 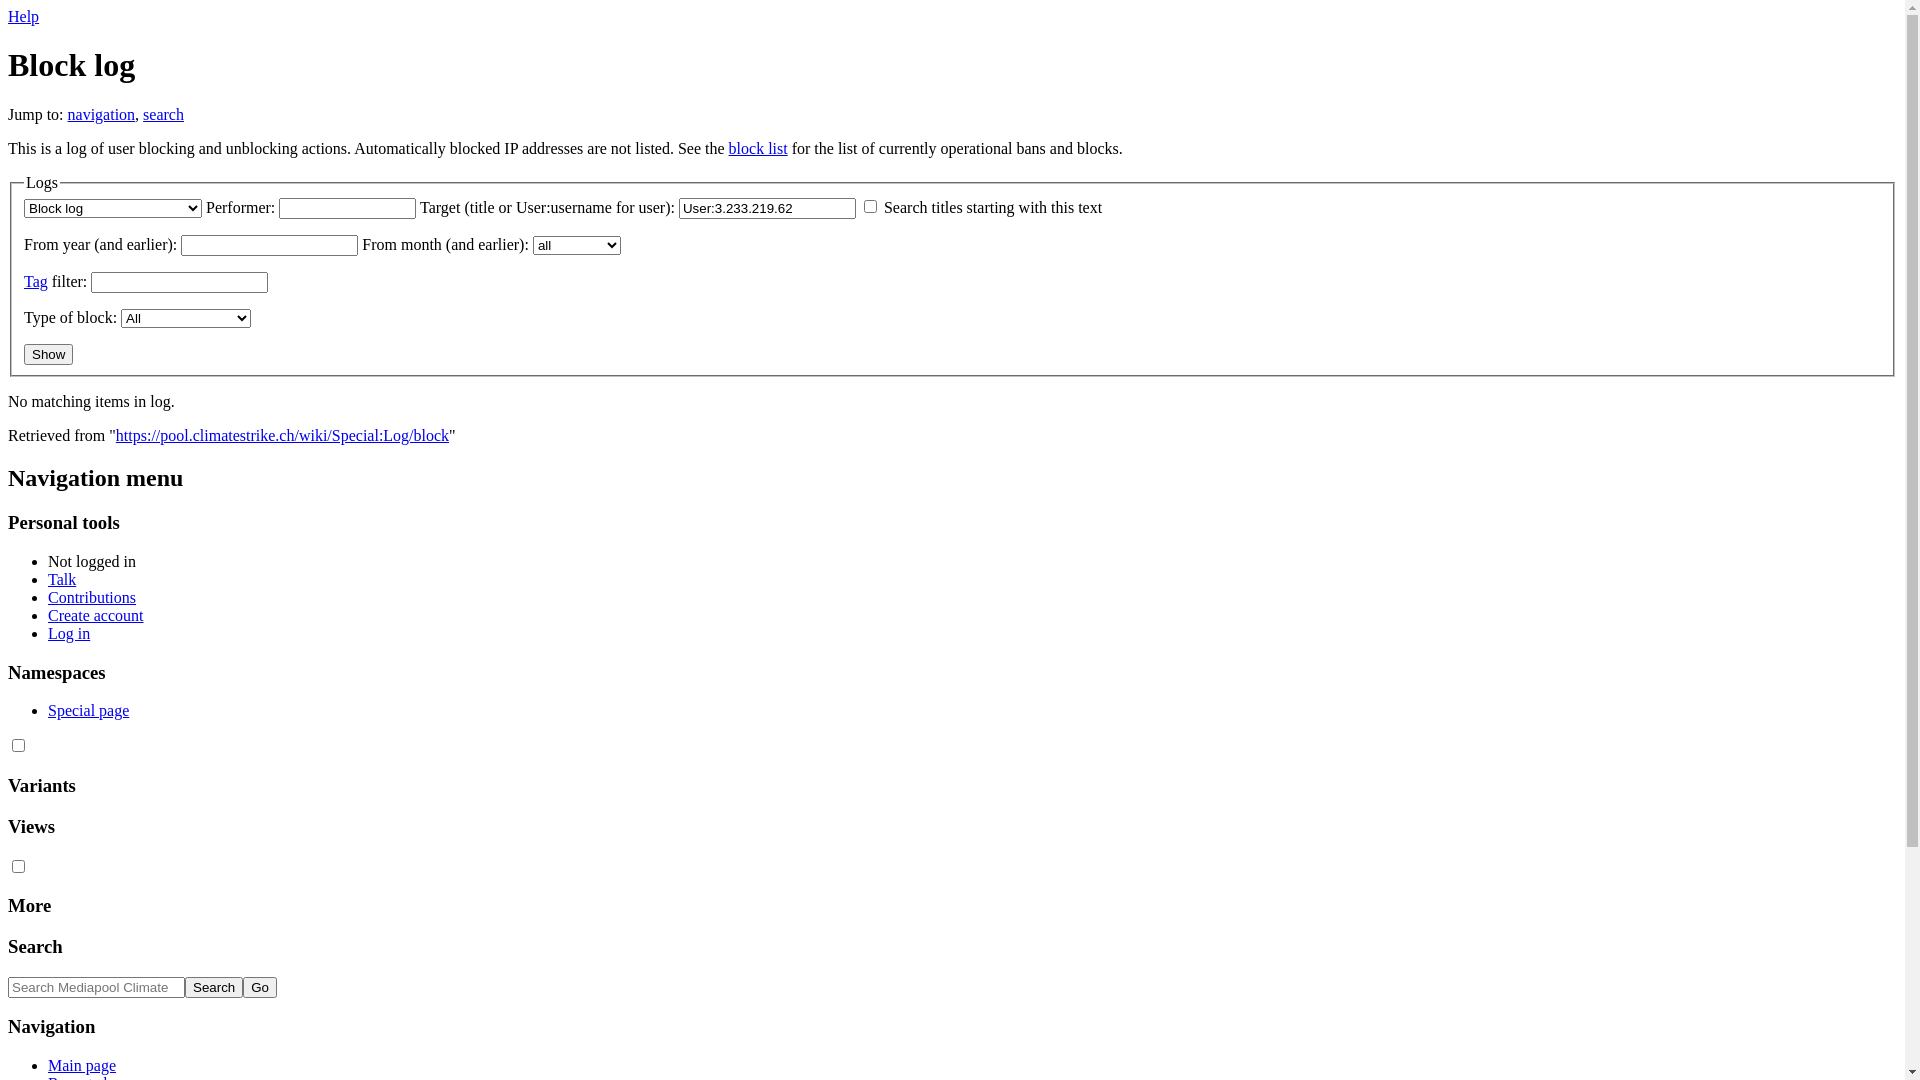 What do you see at coordinates (214, 988) in the screenshot?
I see `Search the pages for this text` at bounding box center [214, 988].